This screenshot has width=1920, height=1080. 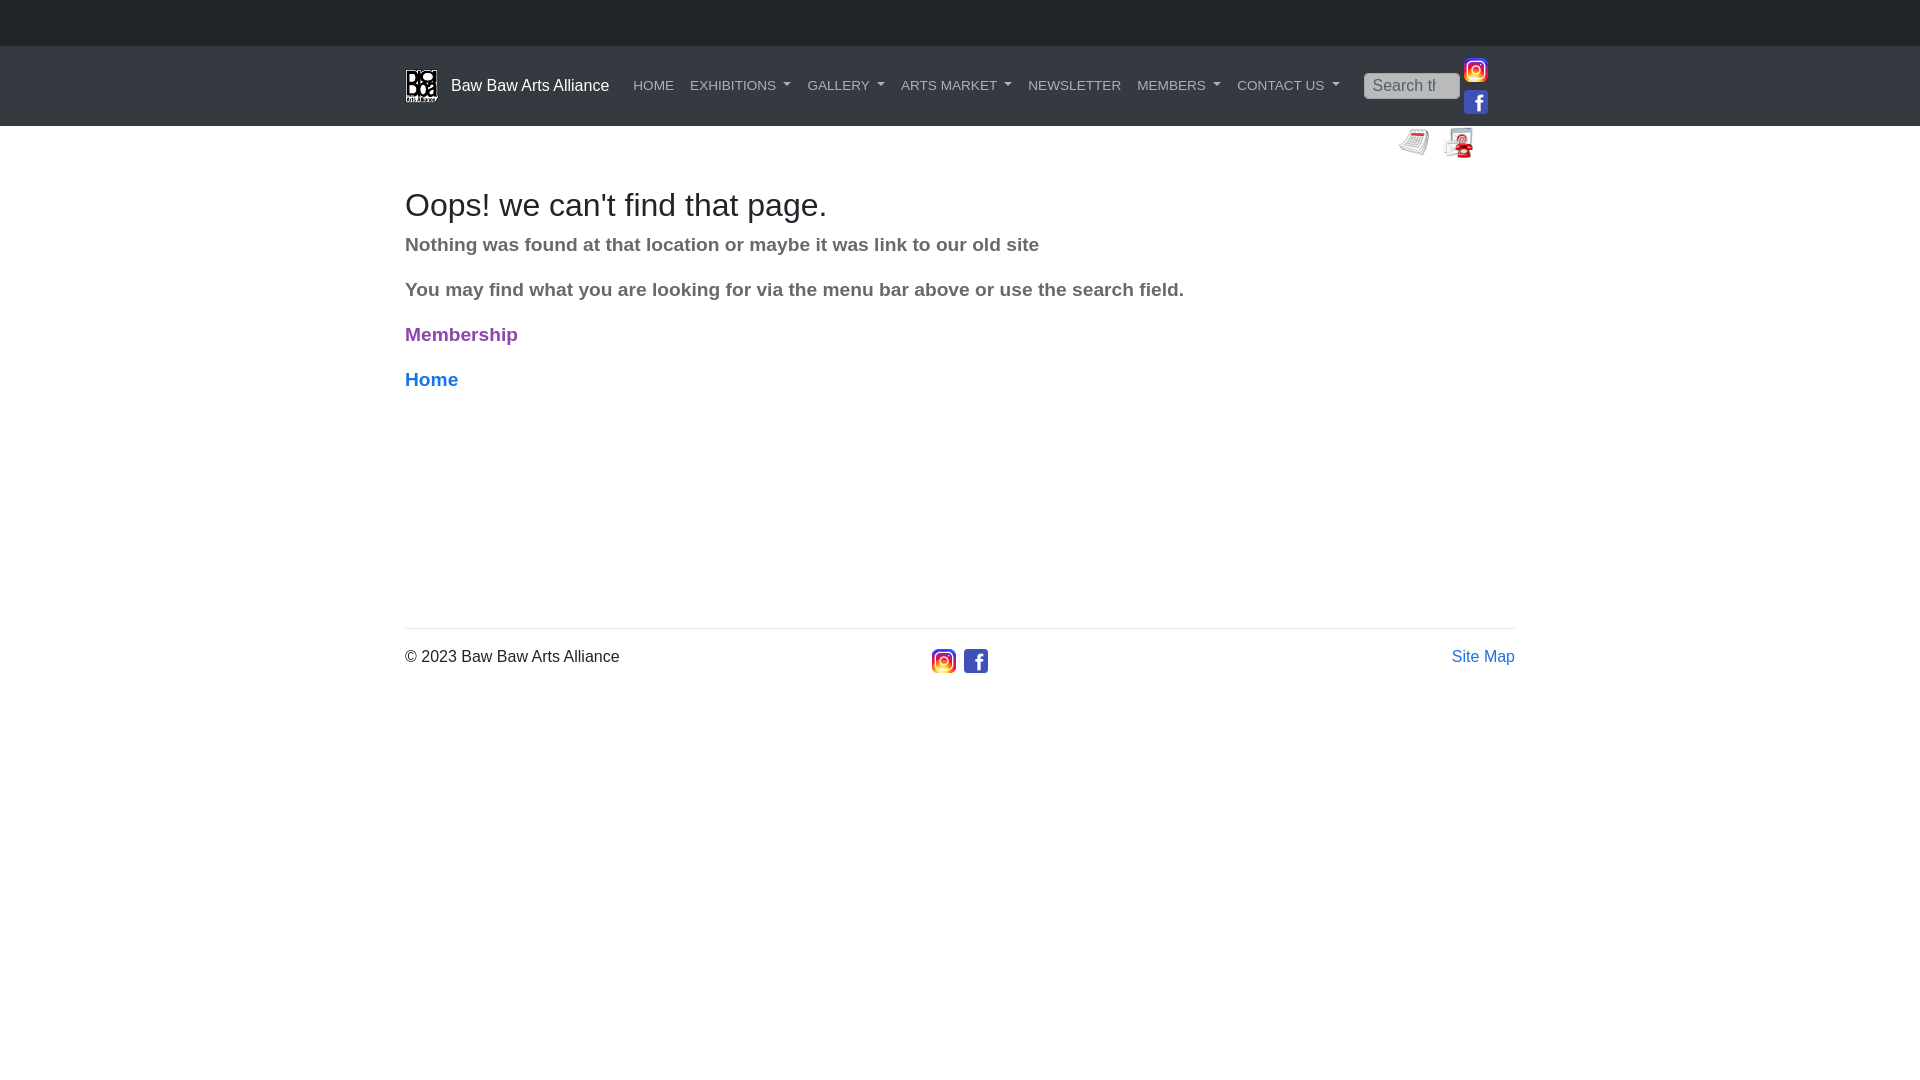 I want to click on Baw Baw Arts Alliance - Reminders and Calendar Events, so click(x=1414, y=142).